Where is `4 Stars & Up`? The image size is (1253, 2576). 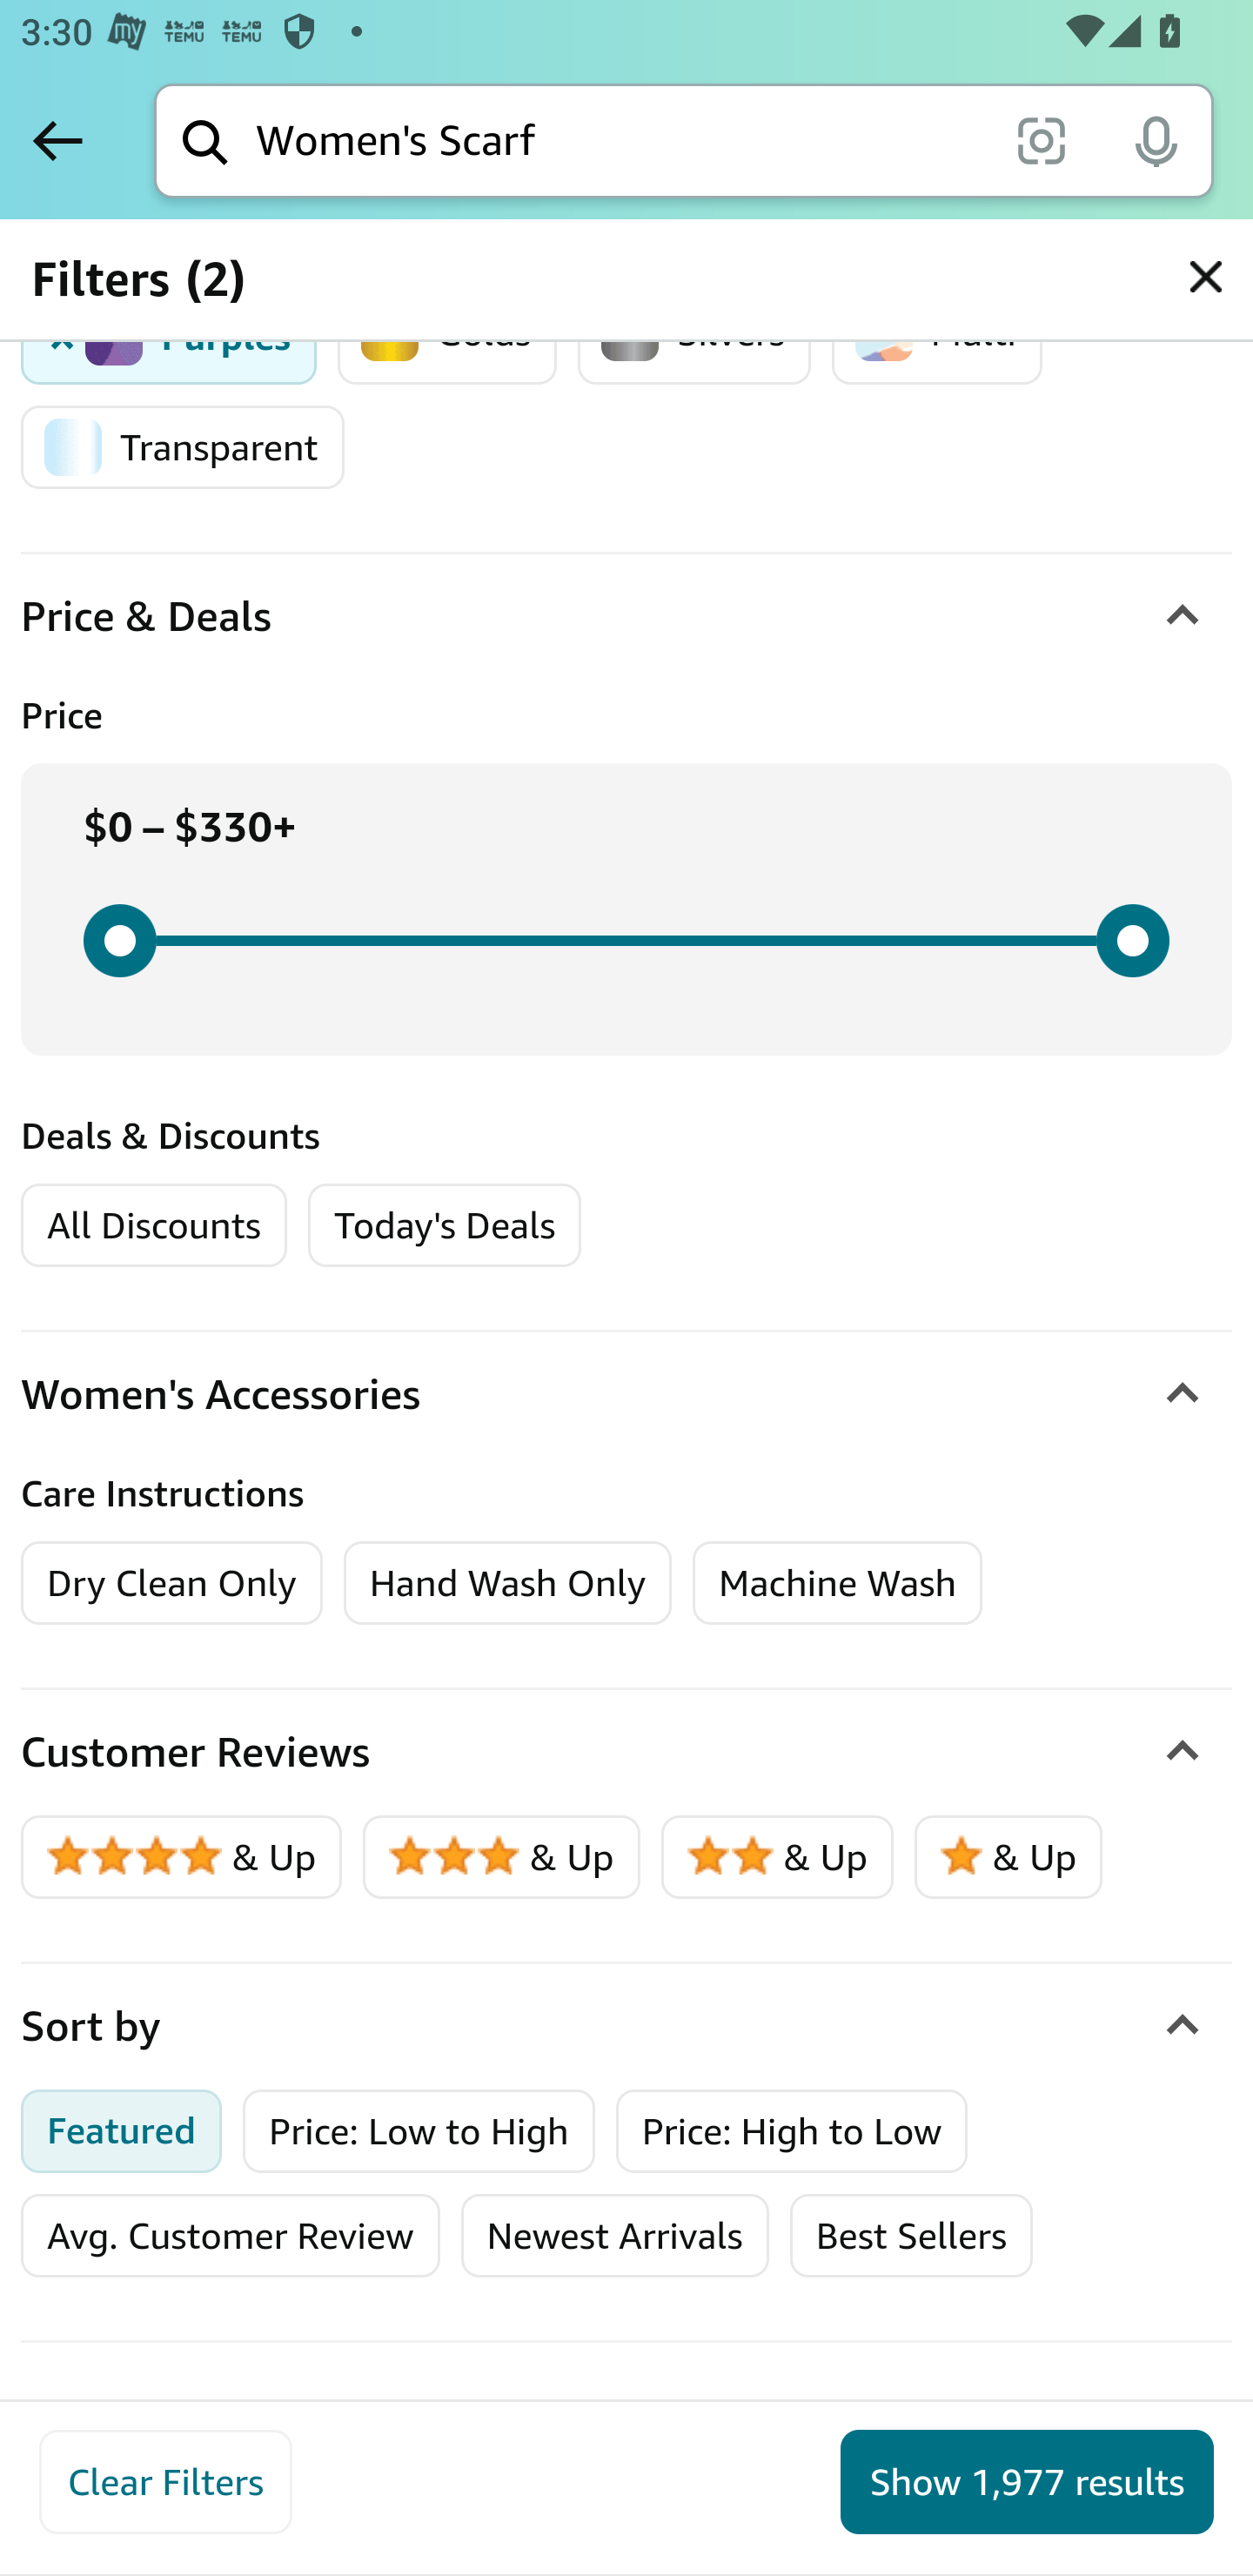 4 Stars & Up is located at coordinates (183, 1857).